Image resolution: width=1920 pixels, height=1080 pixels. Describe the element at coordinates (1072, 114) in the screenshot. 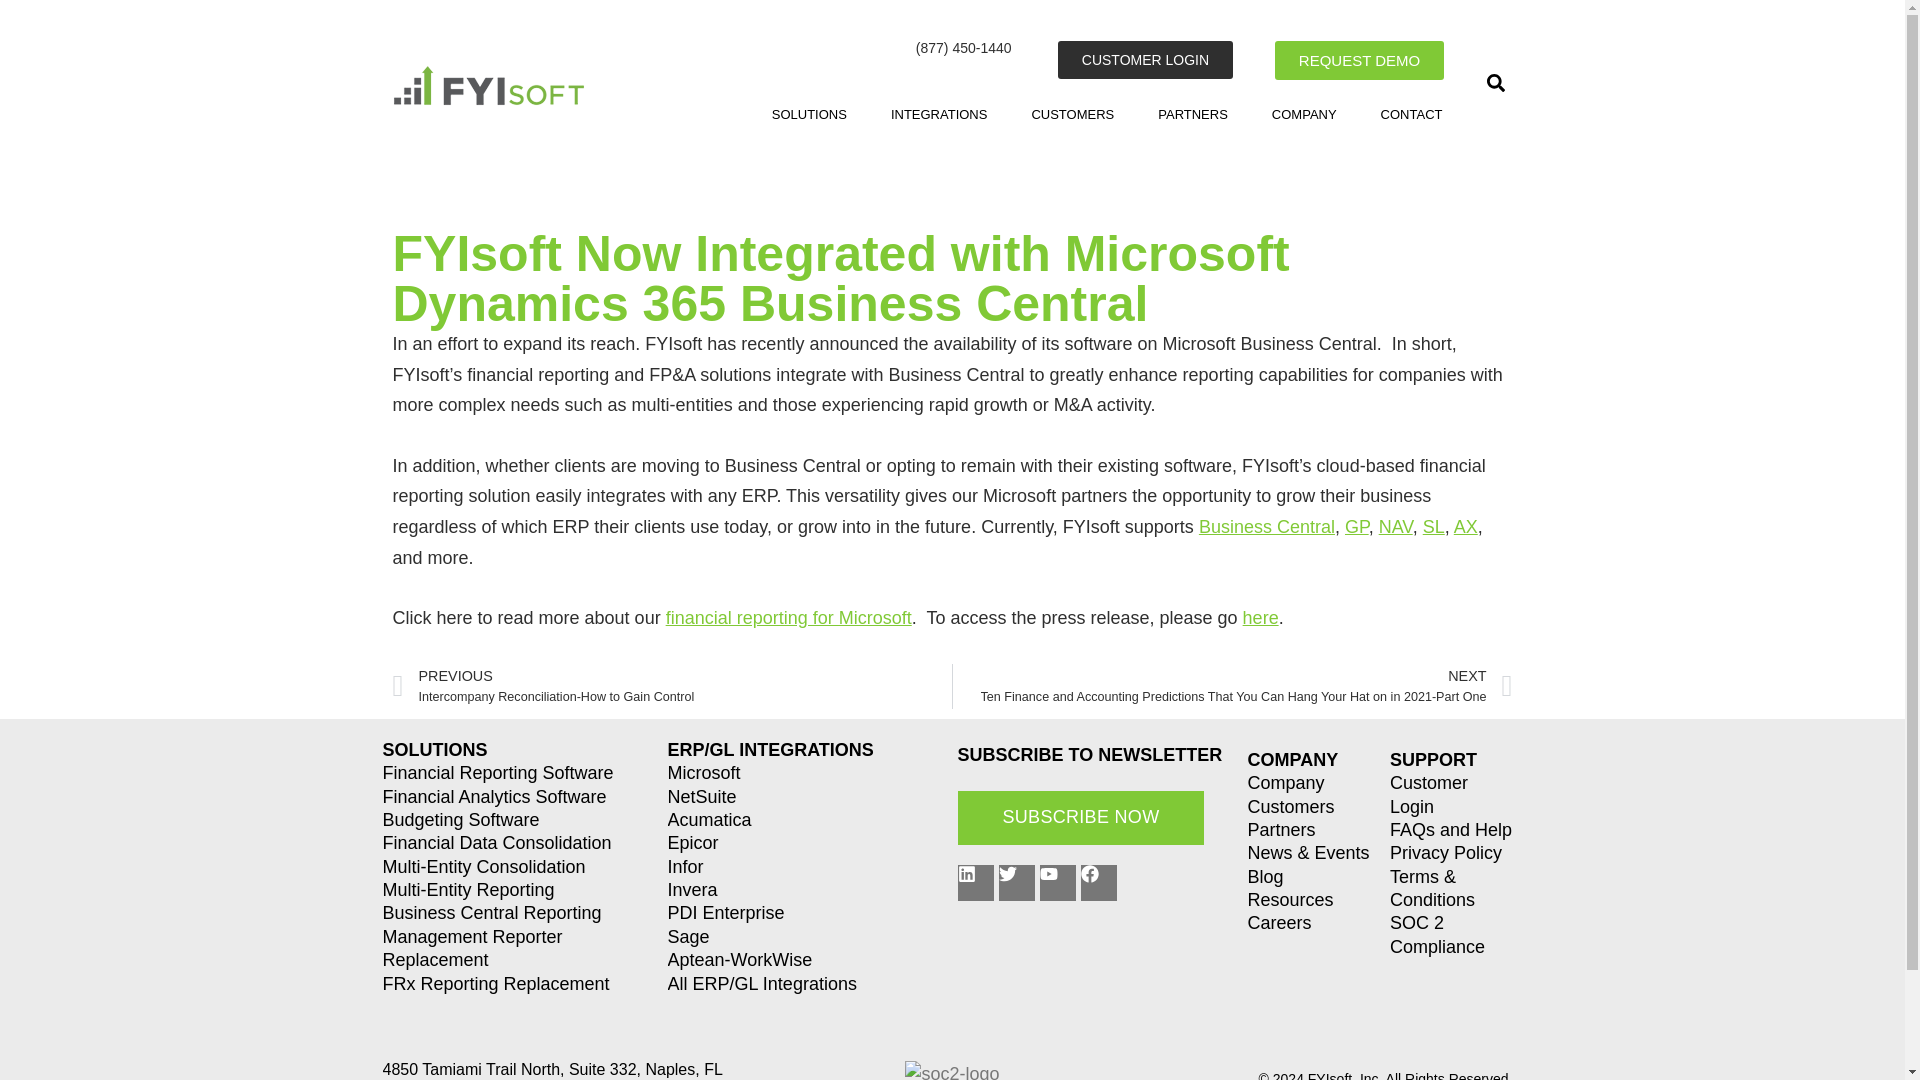

I see `CUSTOMERS` at that location.